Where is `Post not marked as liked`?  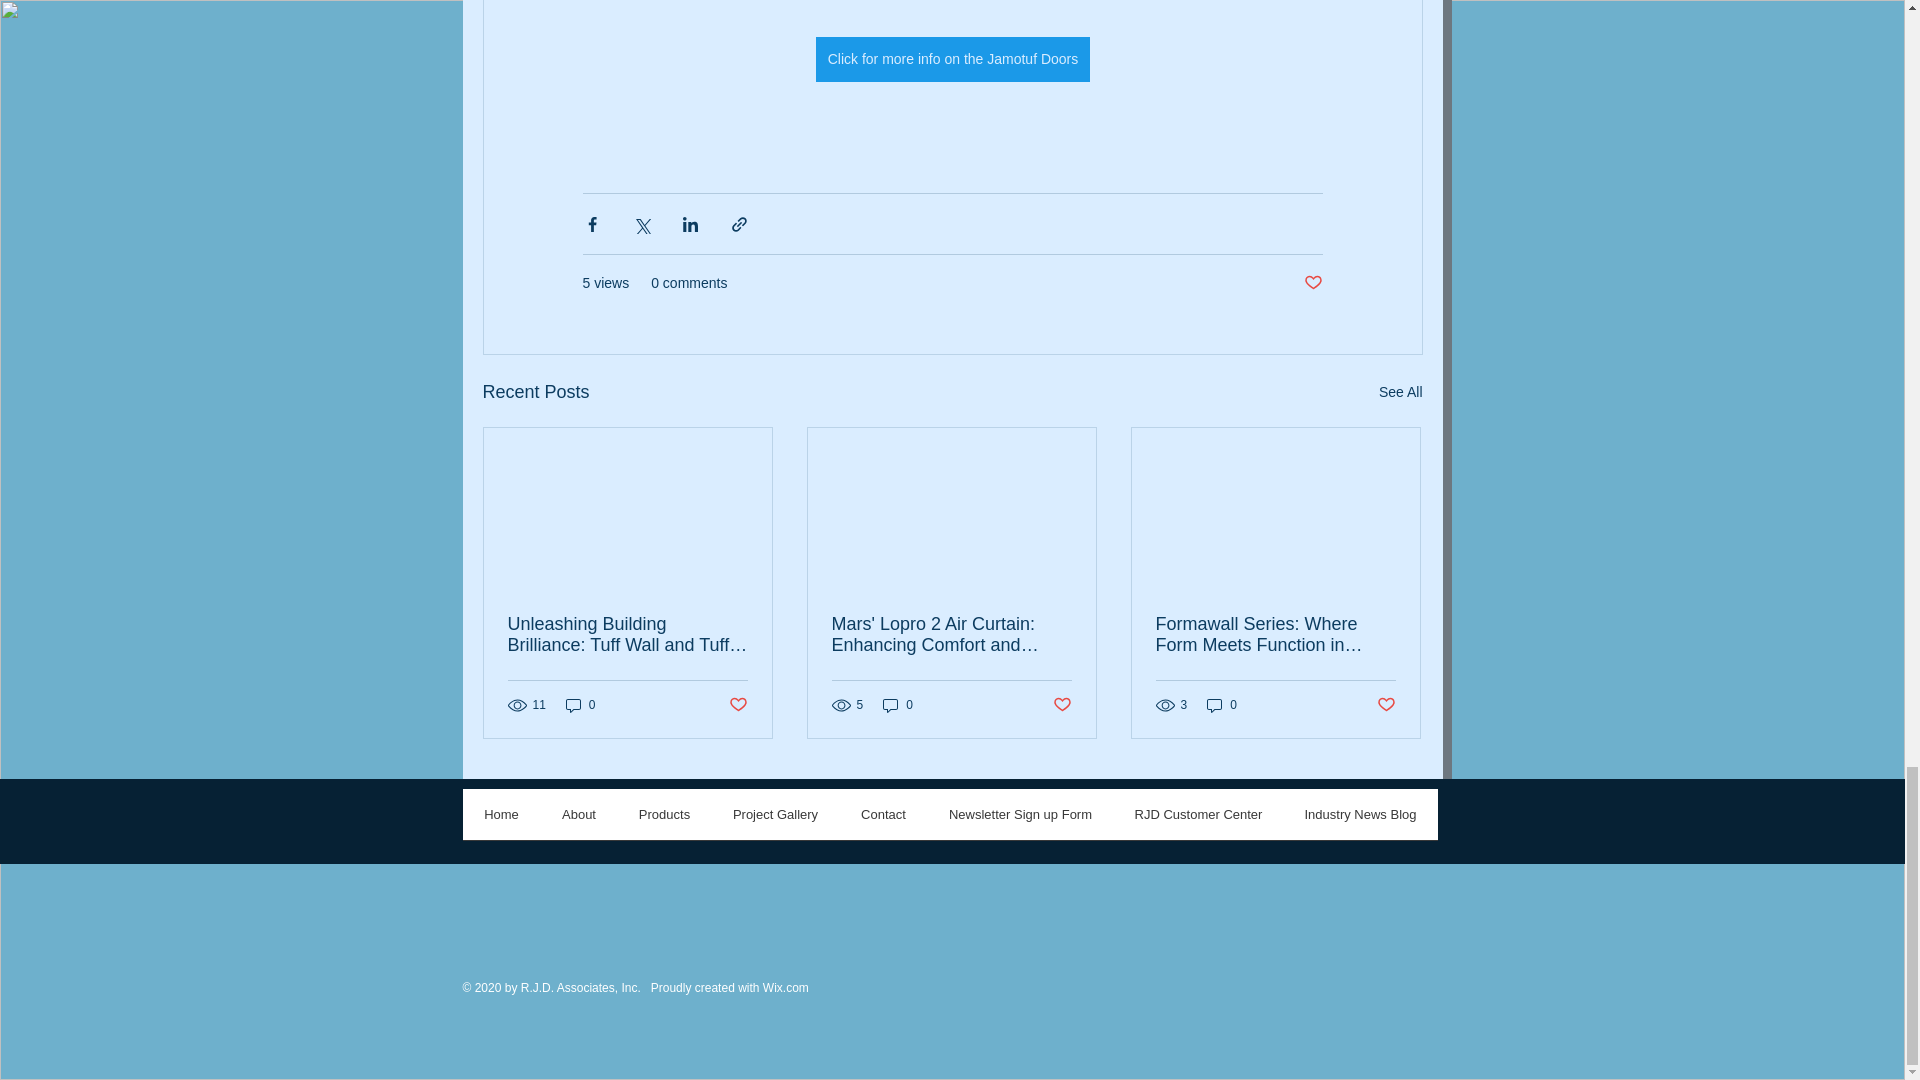 Post not marked as liked is located at coordinates (1312, 283).